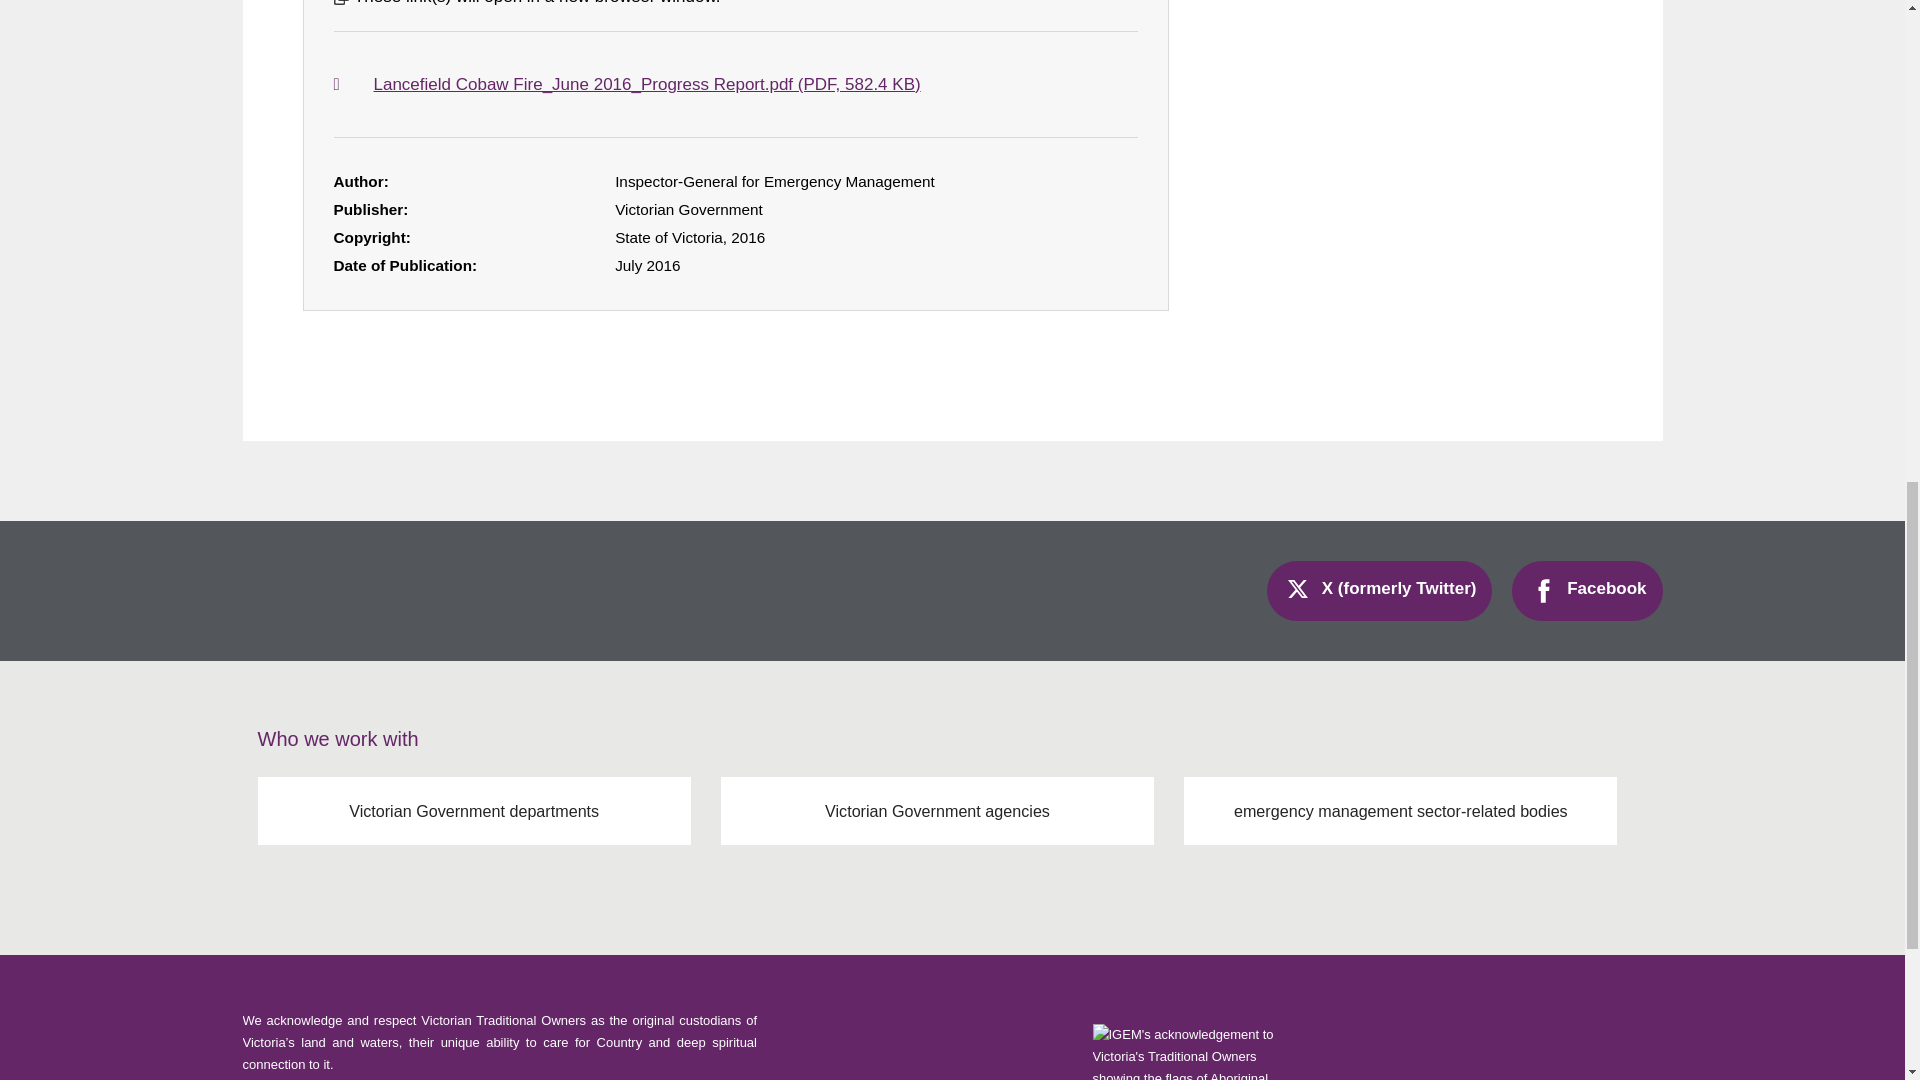  What do you see at coordinates (736, 84) in the screenshot?
I see `Open file in new window` at bounding box center [736, 84].